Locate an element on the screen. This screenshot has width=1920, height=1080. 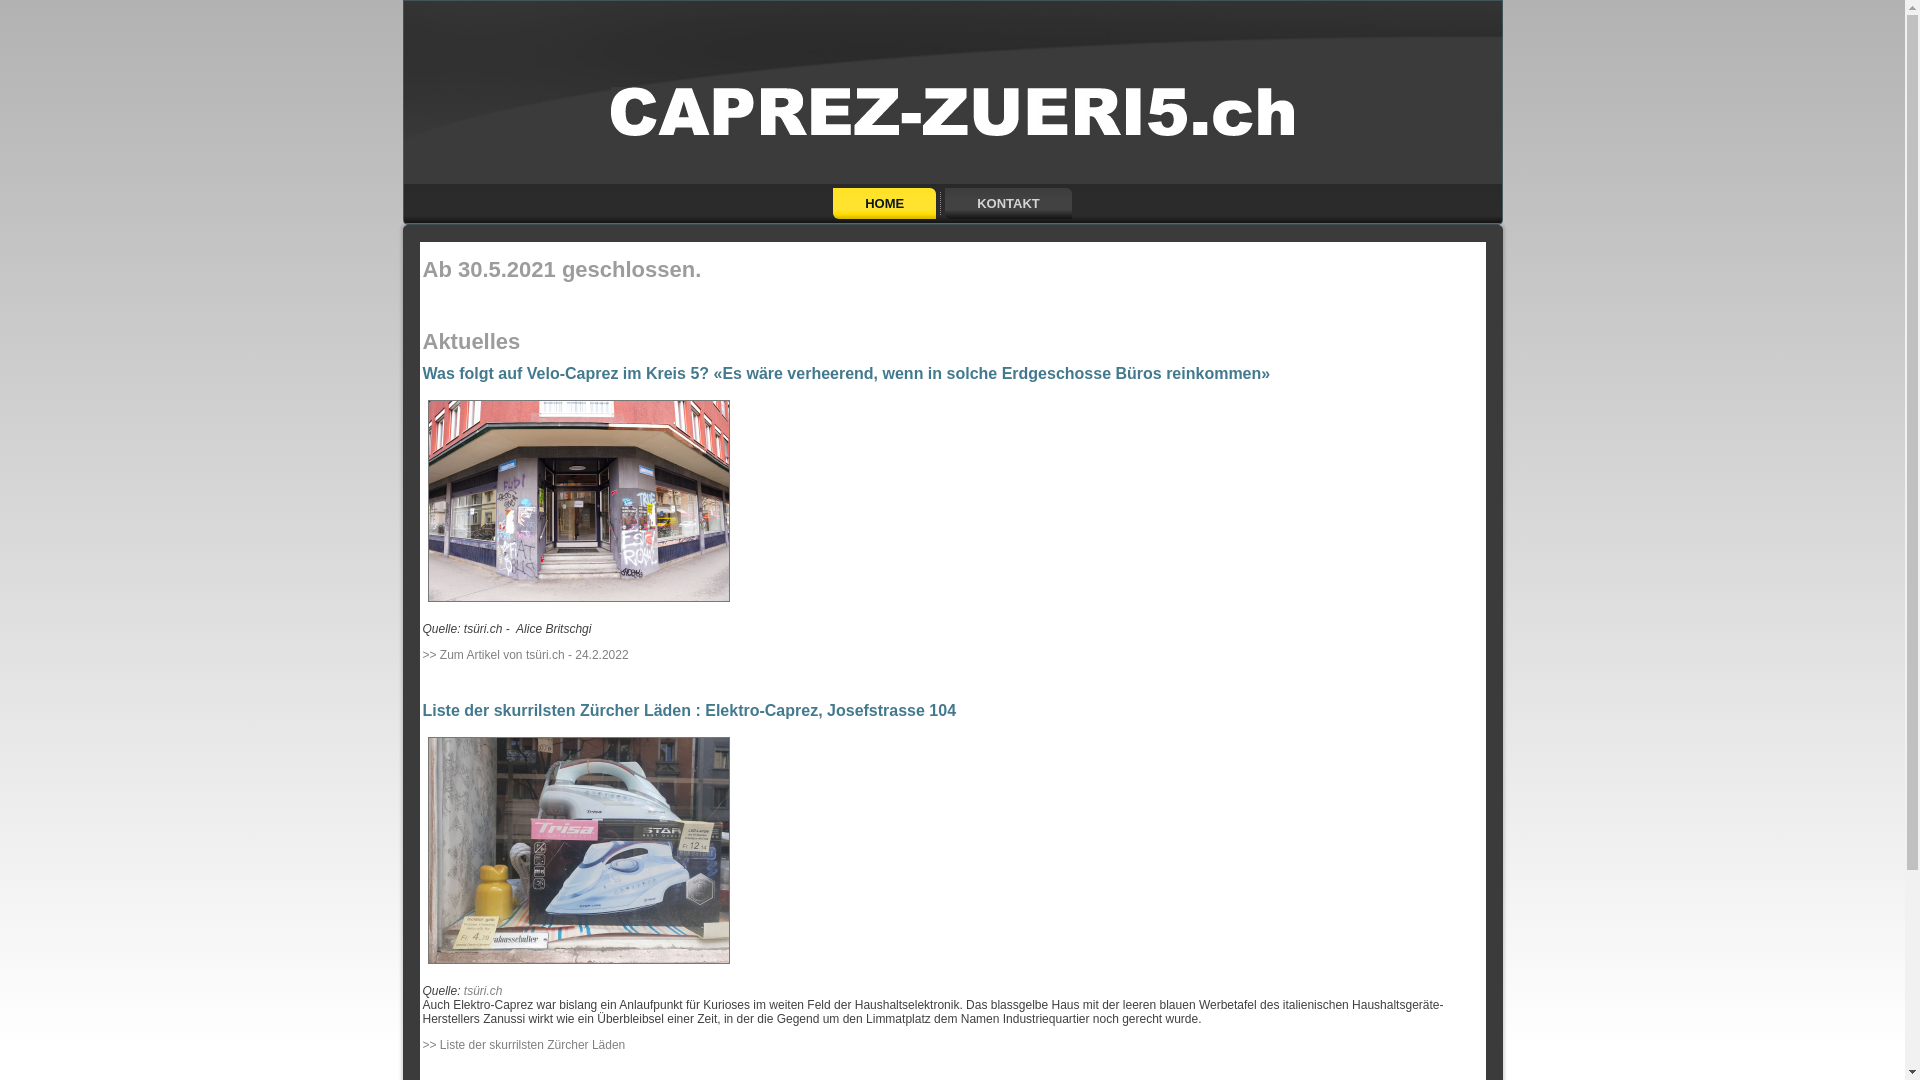
HOME is located at coordinates (884, 204).